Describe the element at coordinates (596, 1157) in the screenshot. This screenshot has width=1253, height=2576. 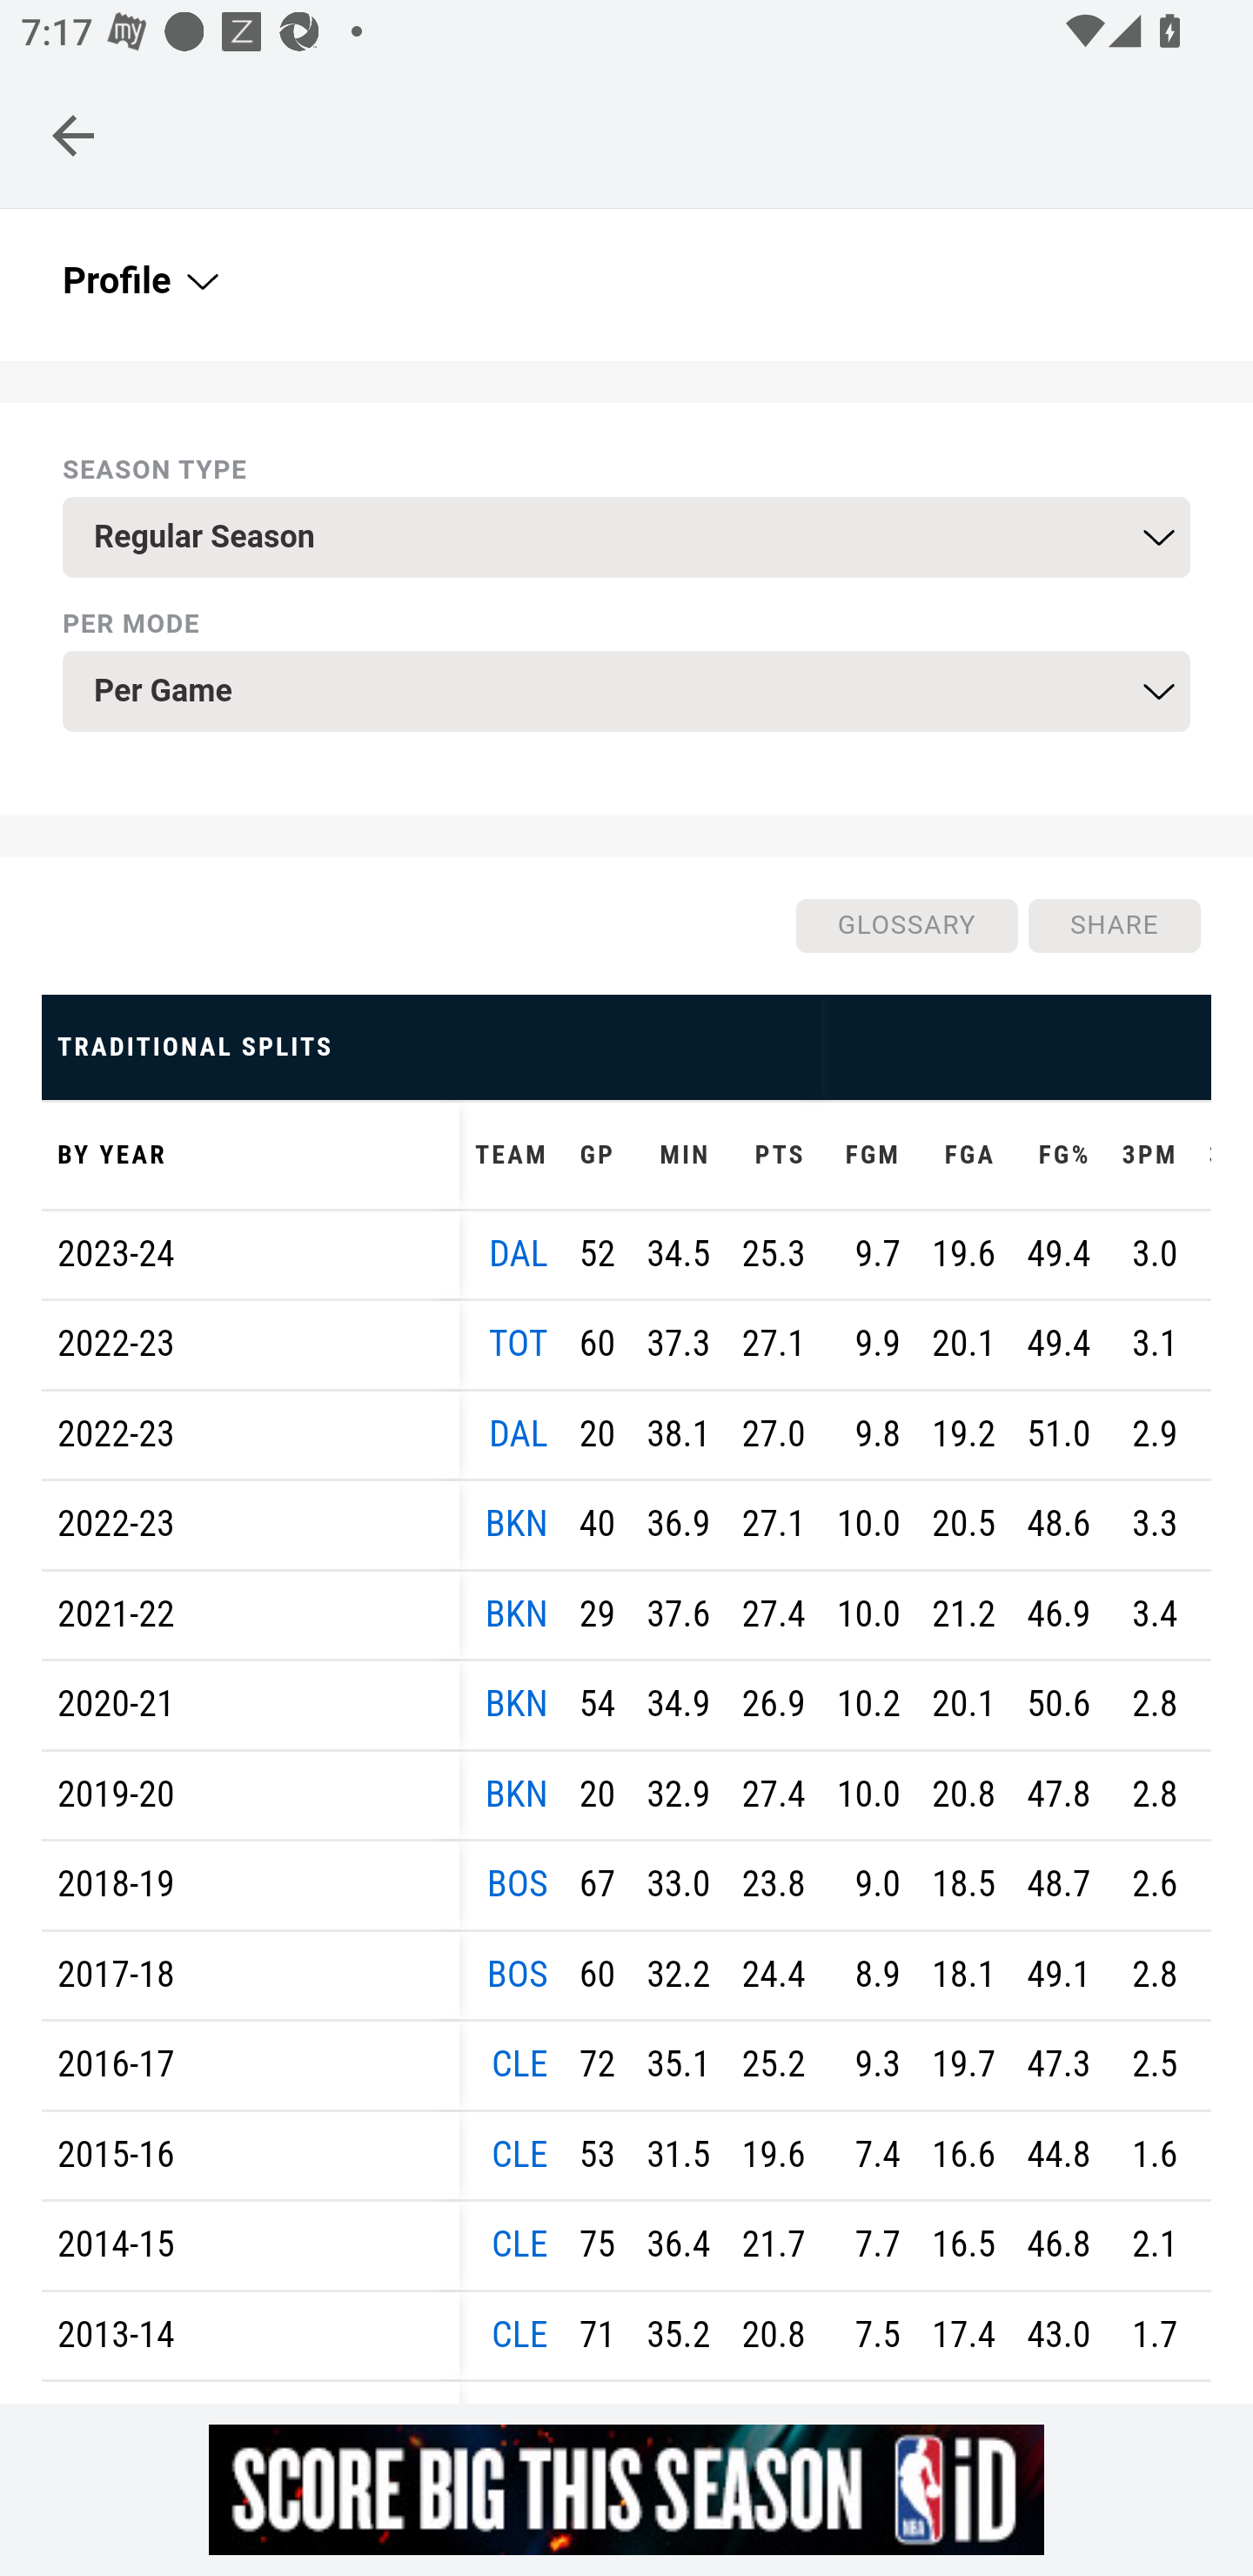
I see `GP` at that location.